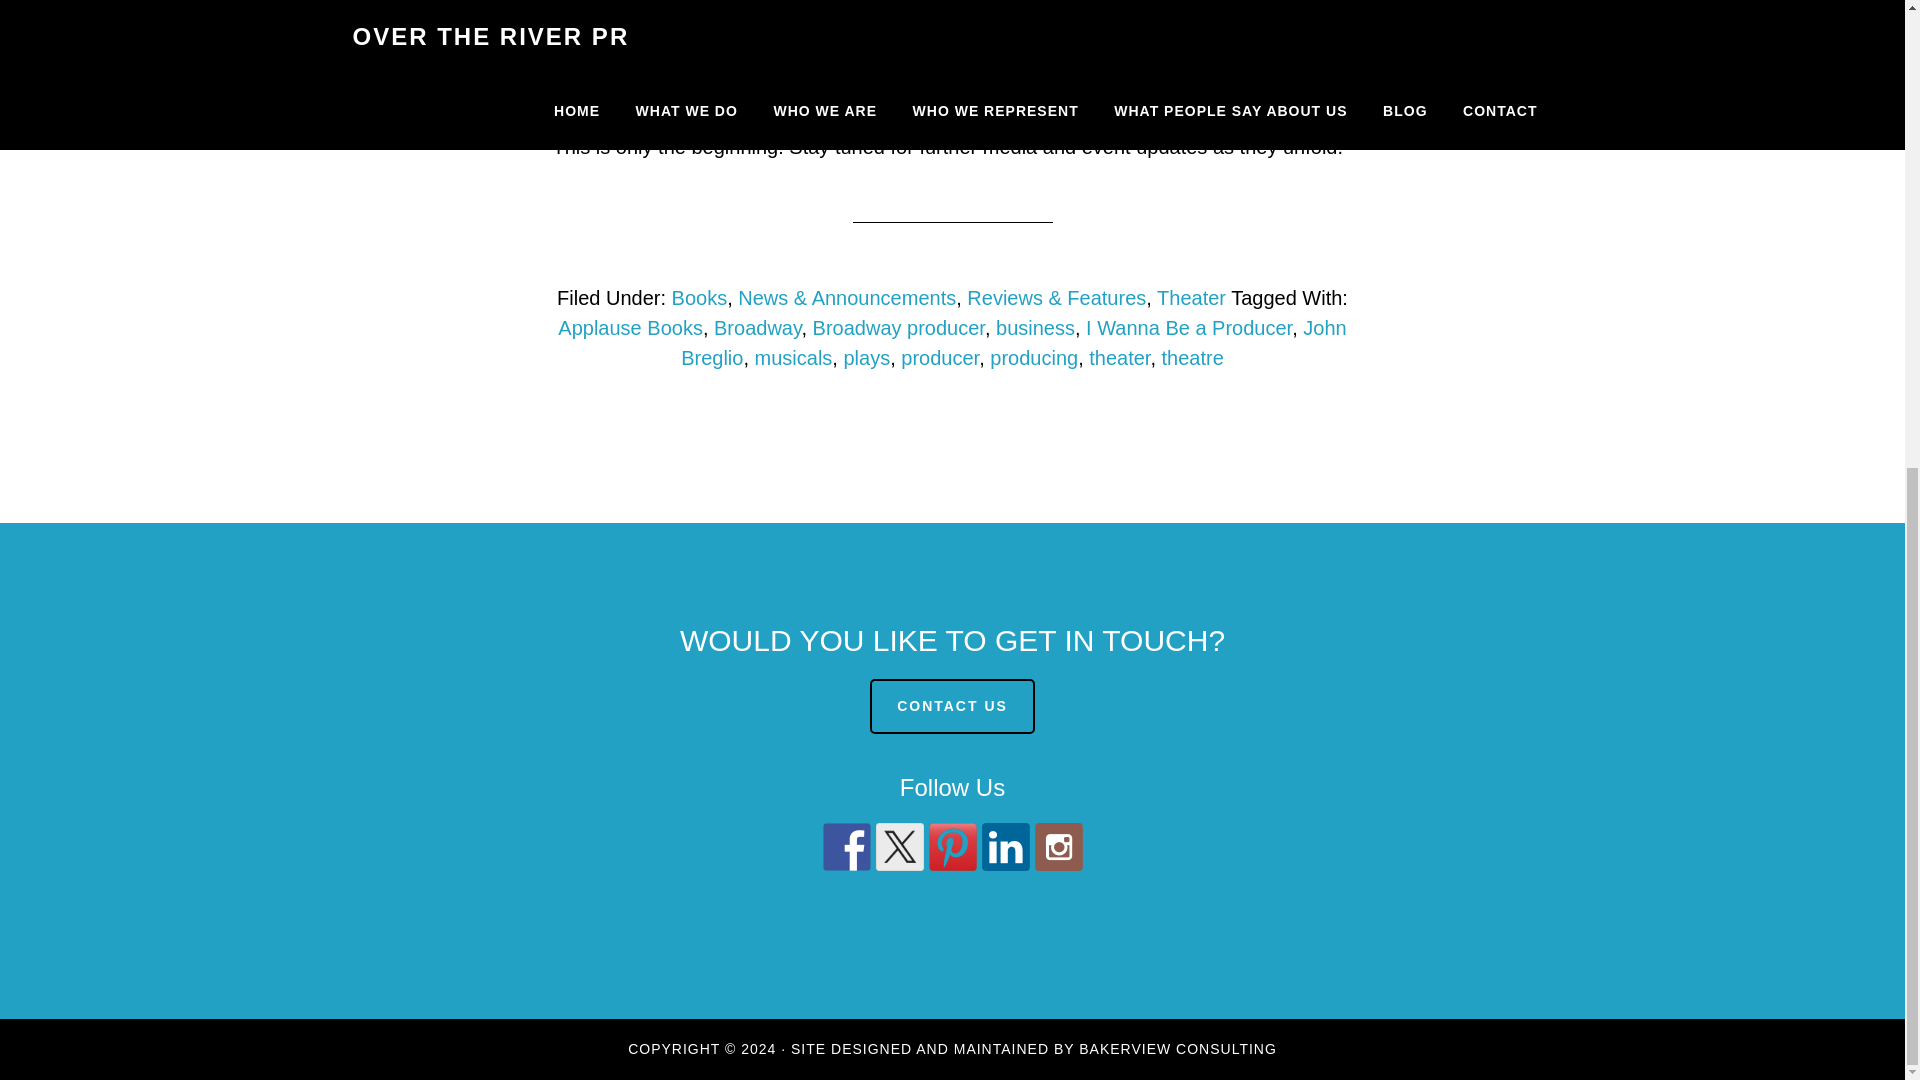  I want to click on Applause Books, so click(630, 328).